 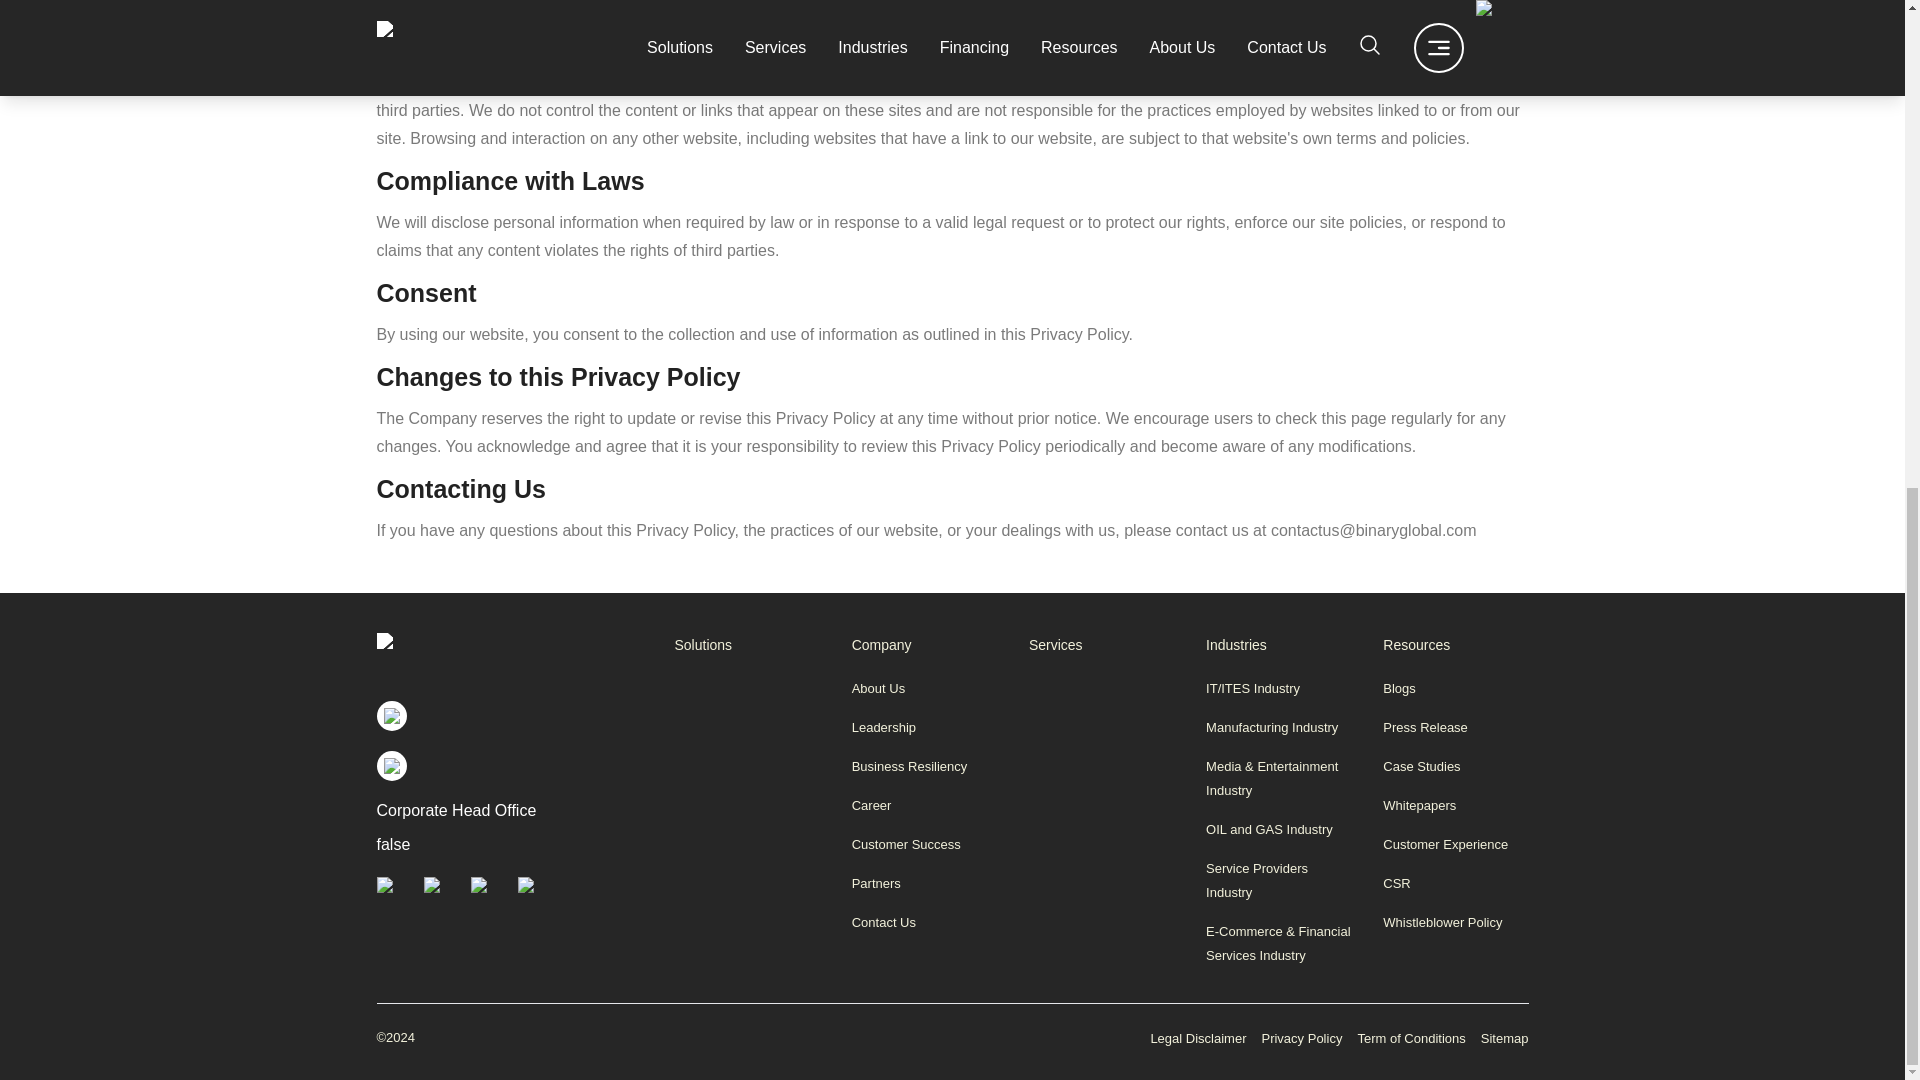 What do you see at coordinates (1455, 923) in the screenshot?
I see `Whistleblower Policy` at bounding box center [1455, 923].